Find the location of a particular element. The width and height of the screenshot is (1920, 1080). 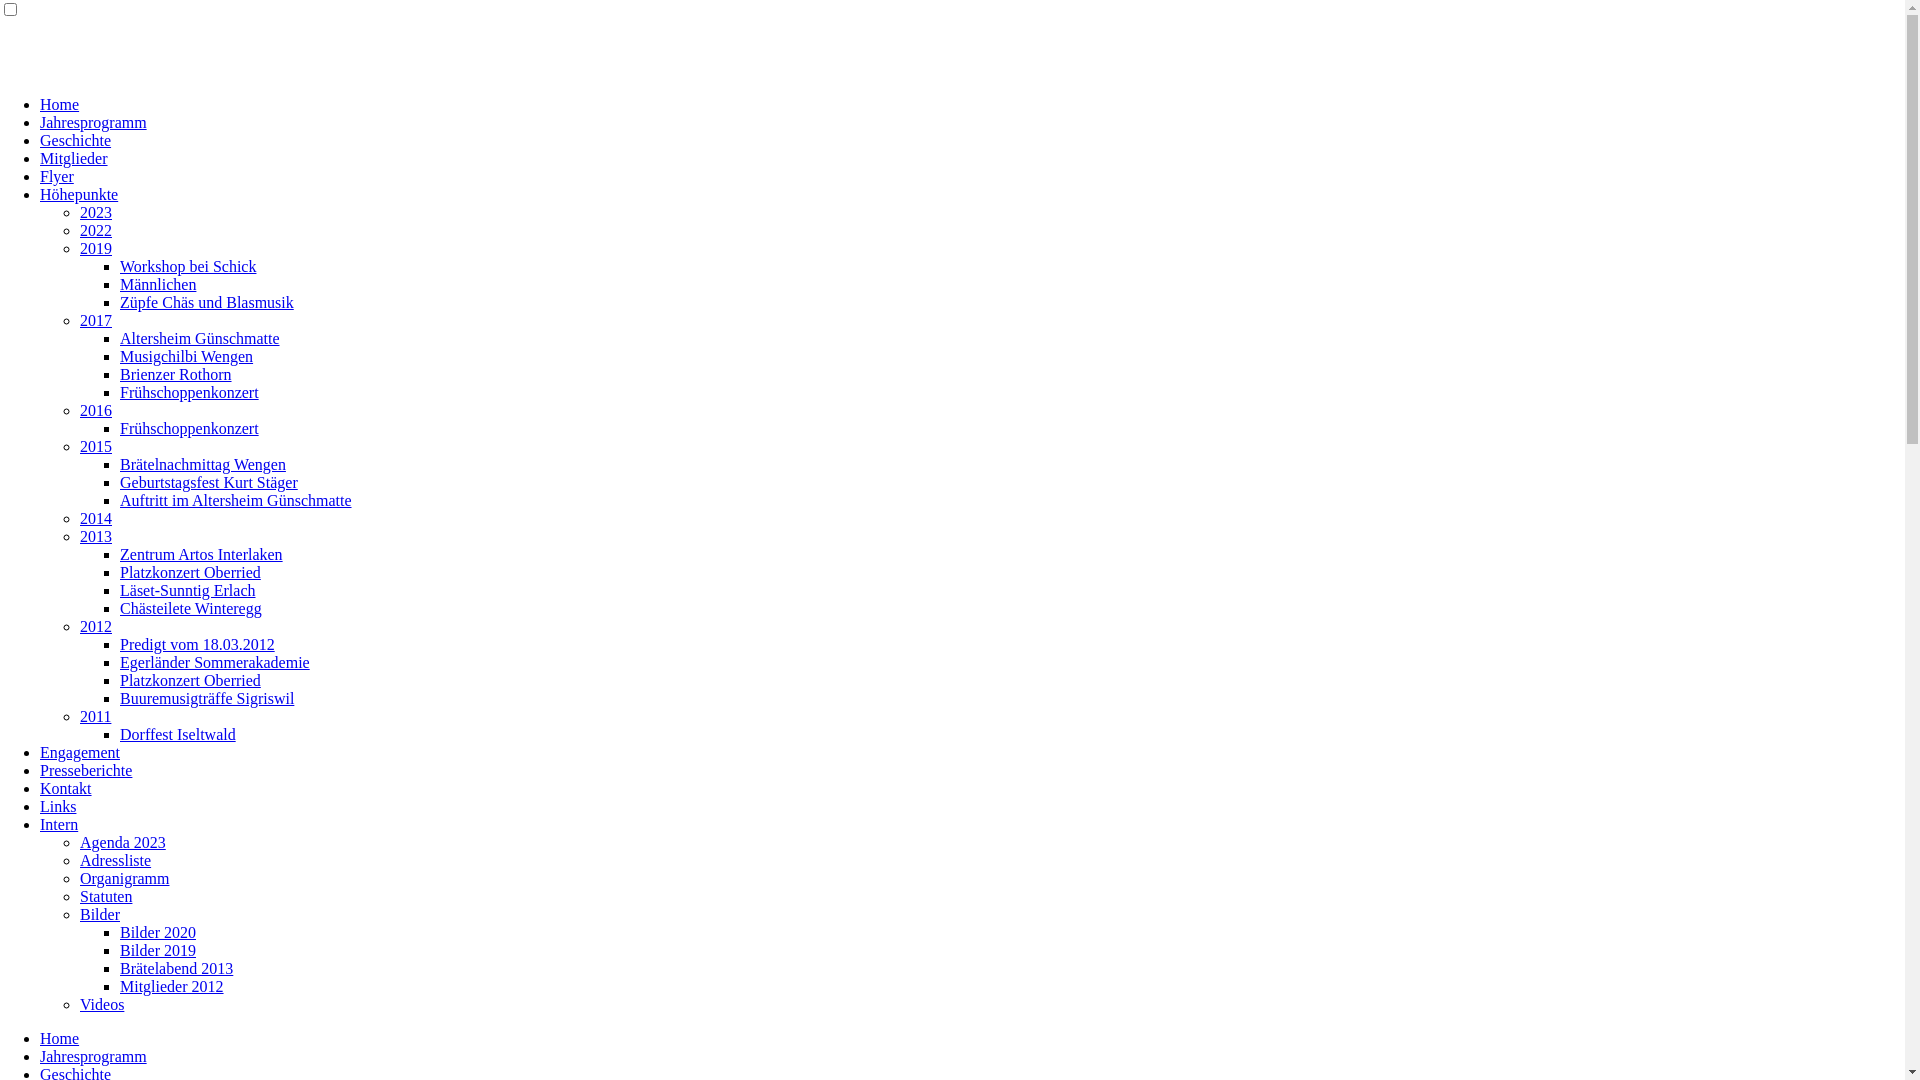

2022 is located at coordinates (96, 230).